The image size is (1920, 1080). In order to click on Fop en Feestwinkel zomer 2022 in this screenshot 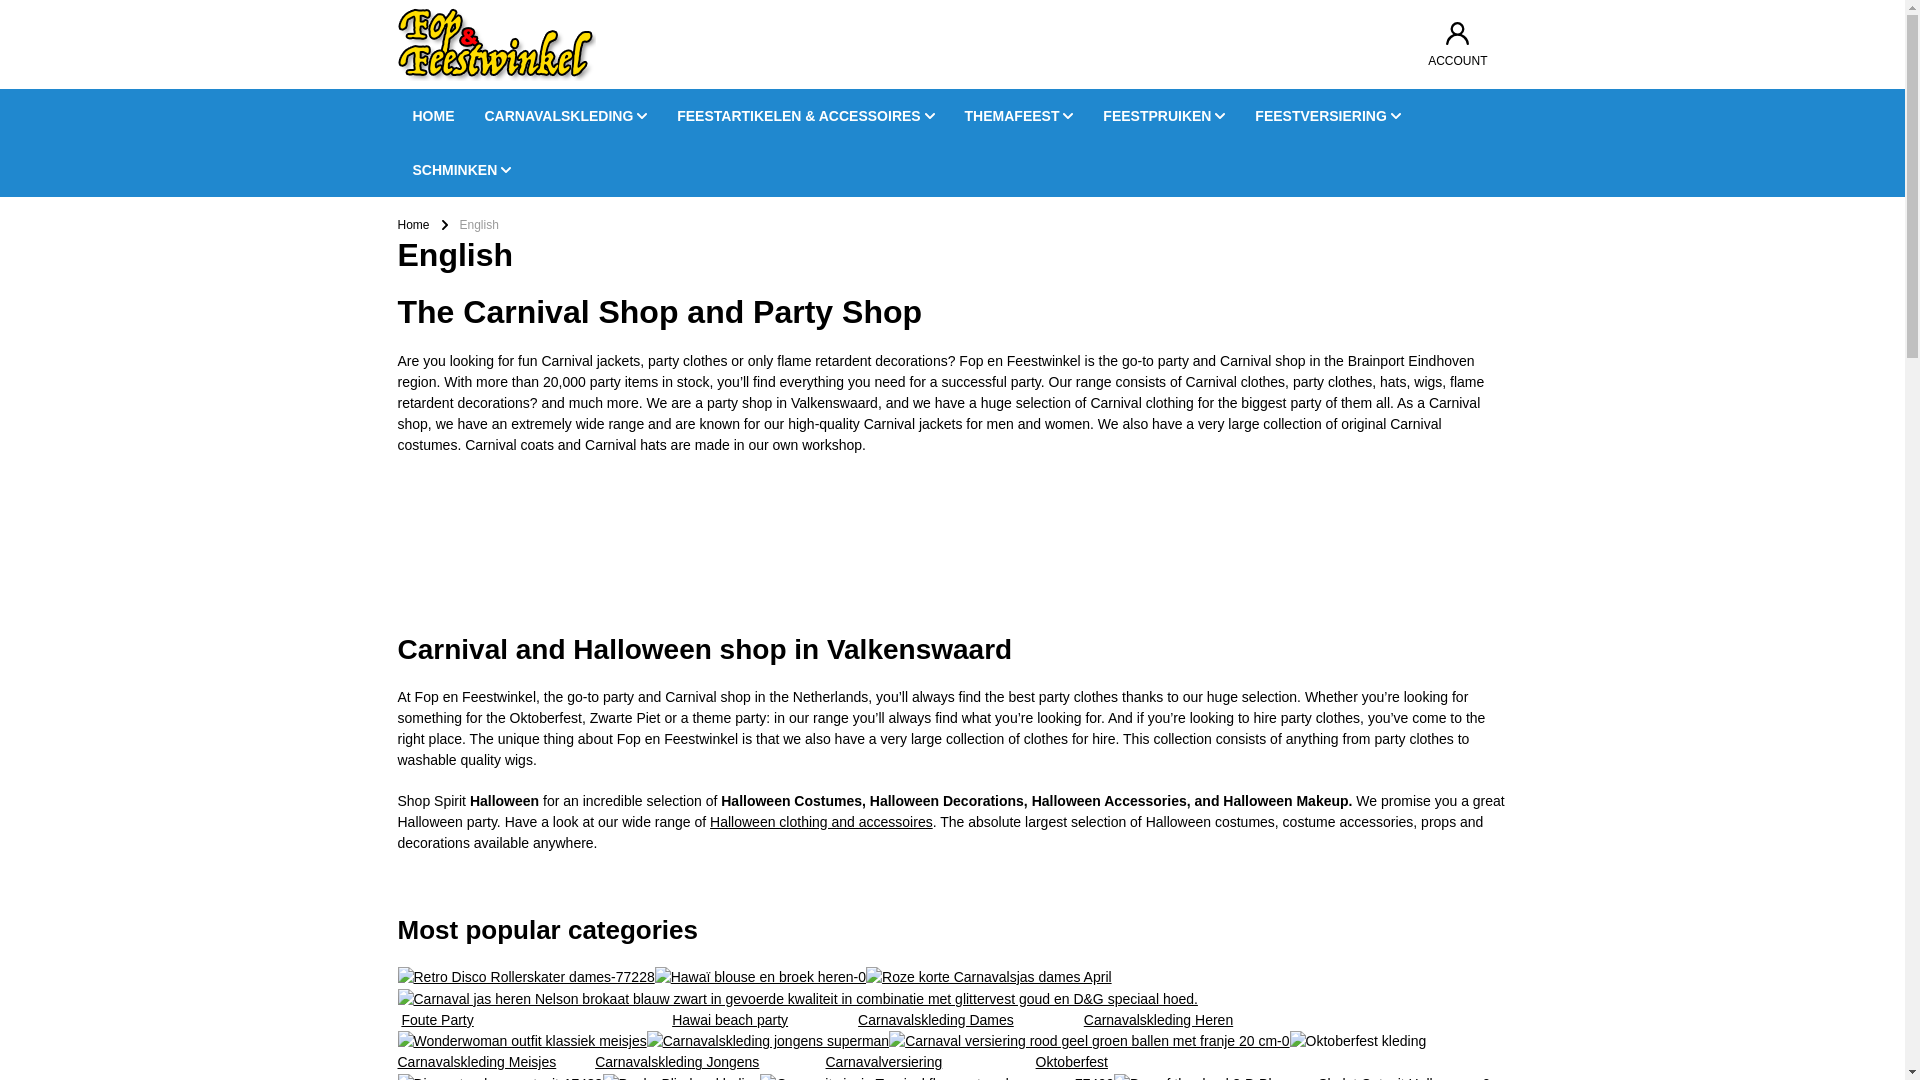, I will do `click(548, 551)`.